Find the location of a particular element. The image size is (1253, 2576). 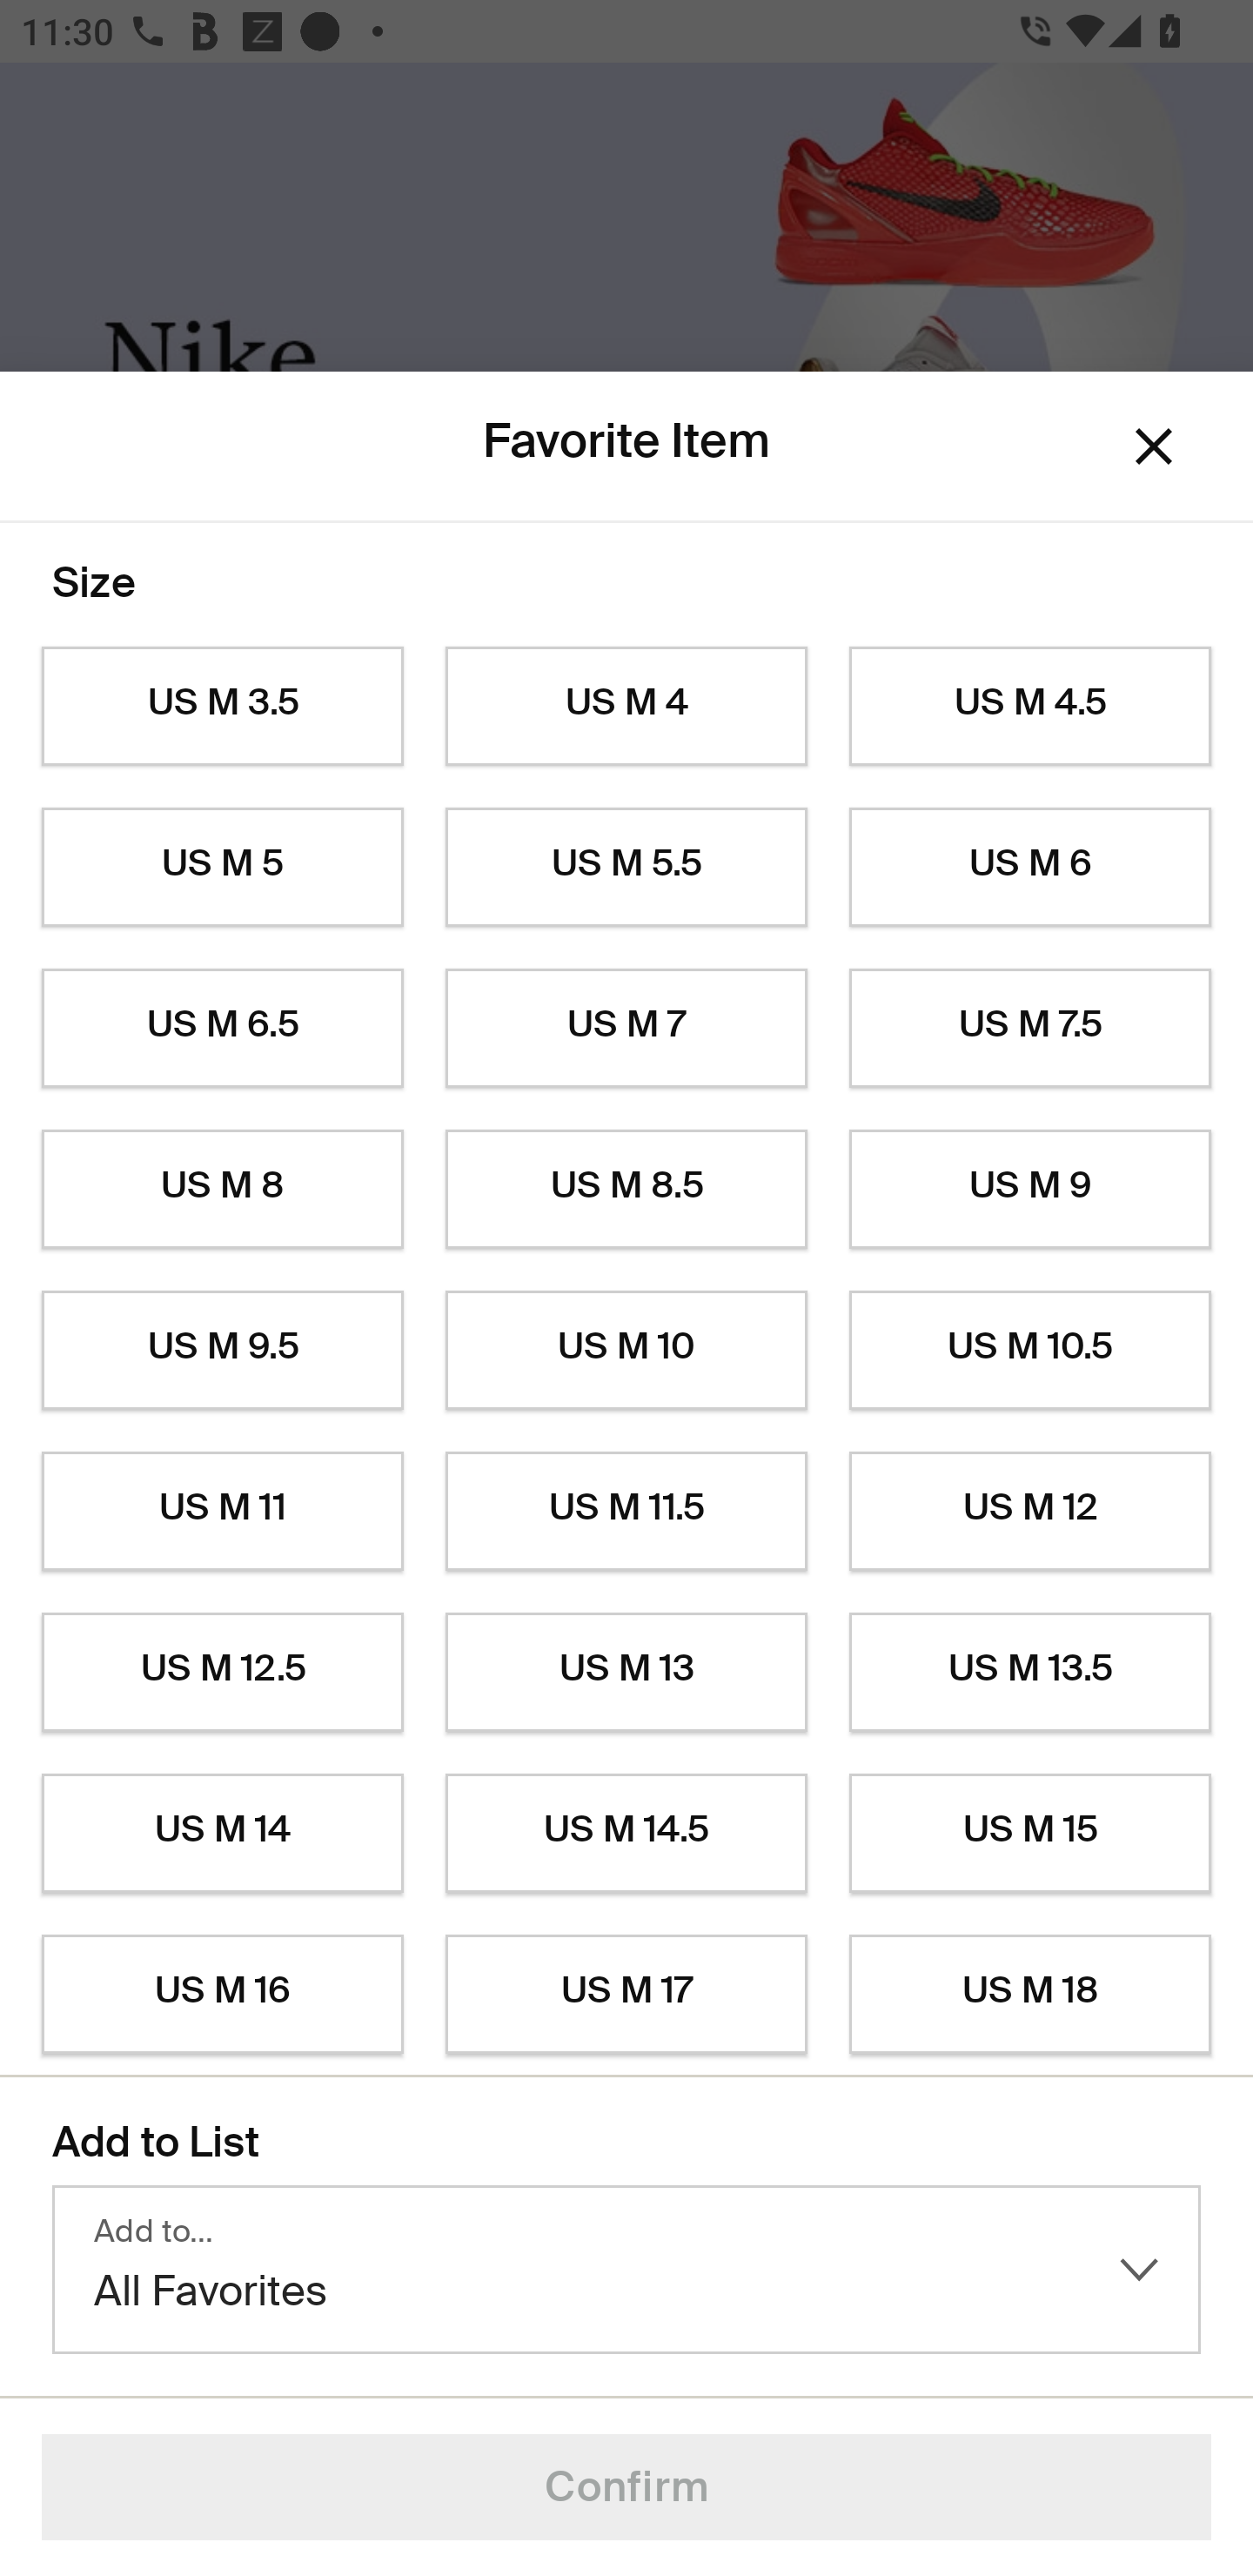

Dismiss is located at coordinates (1154, 447).